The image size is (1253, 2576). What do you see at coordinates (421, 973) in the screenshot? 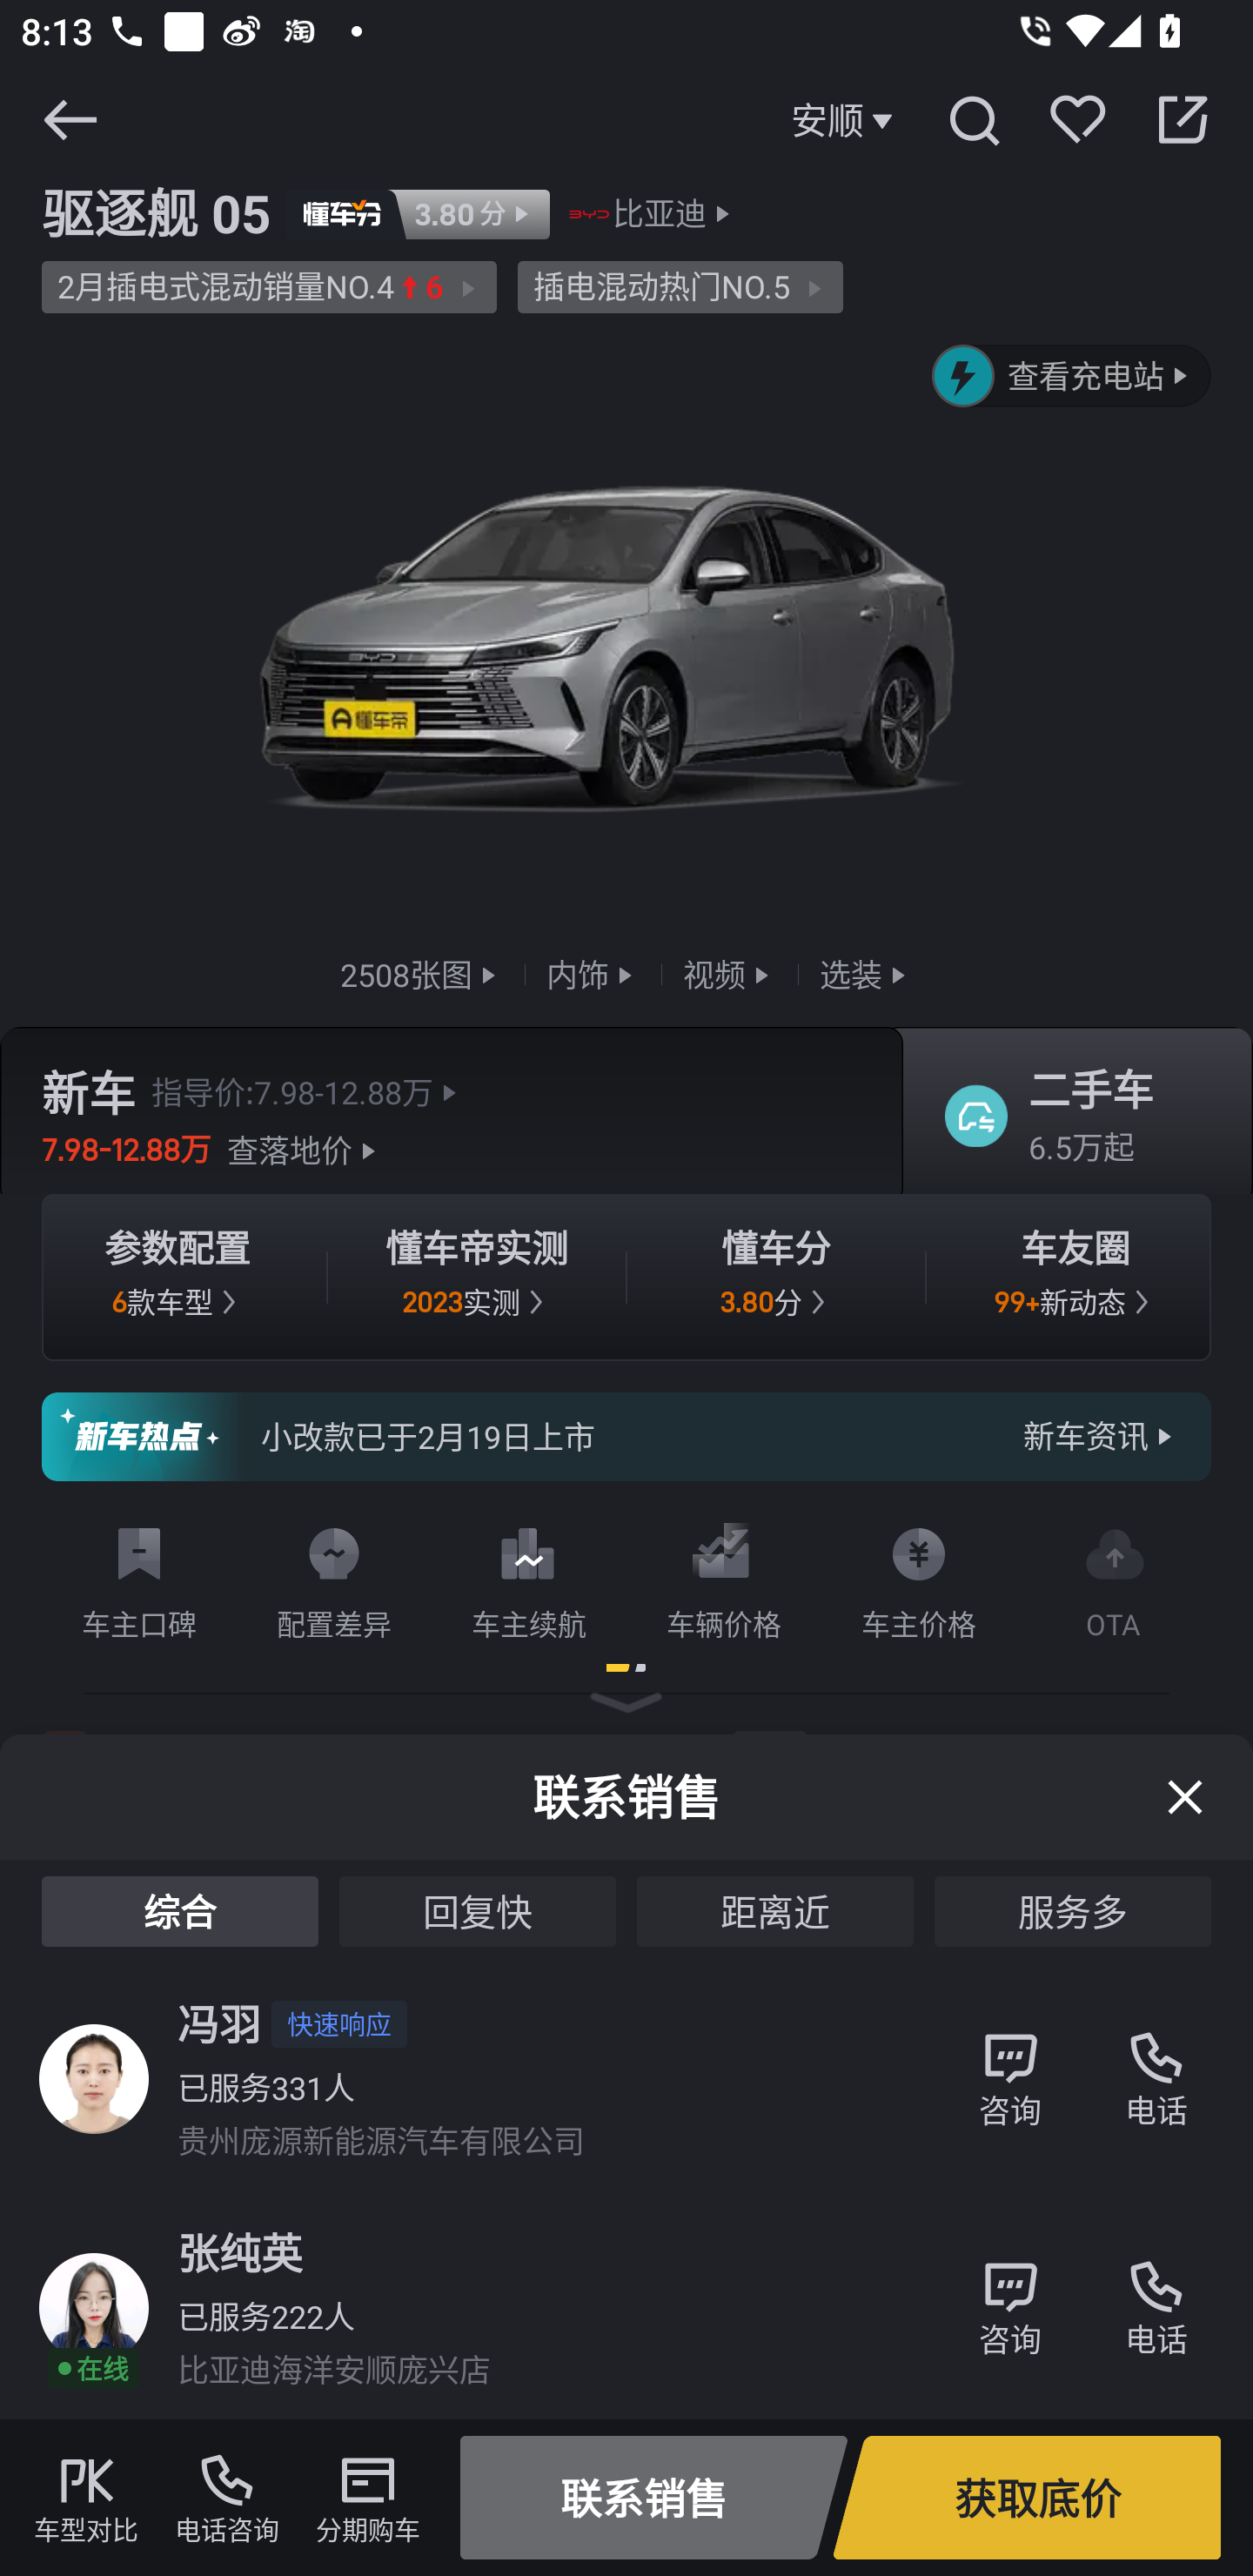
I see `2508张图` at bounding box center [421, 973].